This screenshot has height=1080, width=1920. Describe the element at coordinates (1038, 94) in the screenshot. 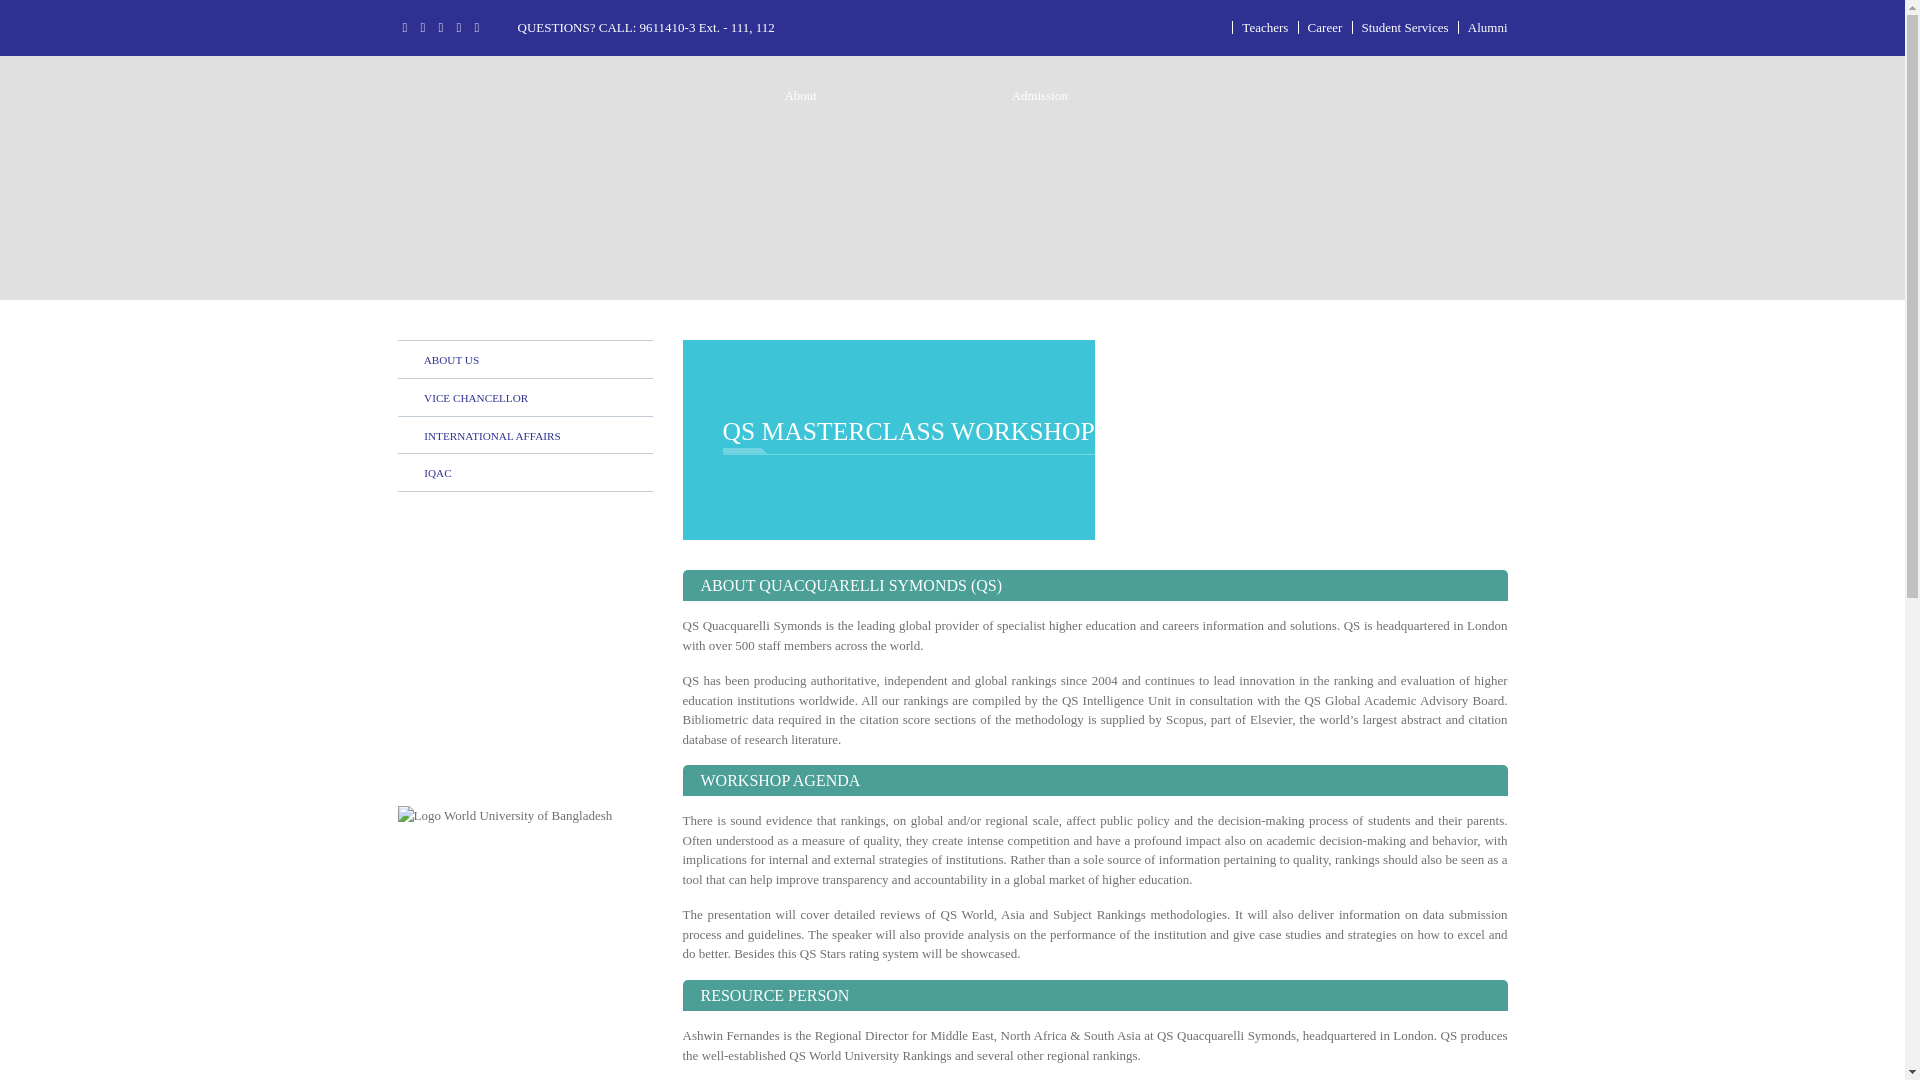

I see `Admission` at that location.